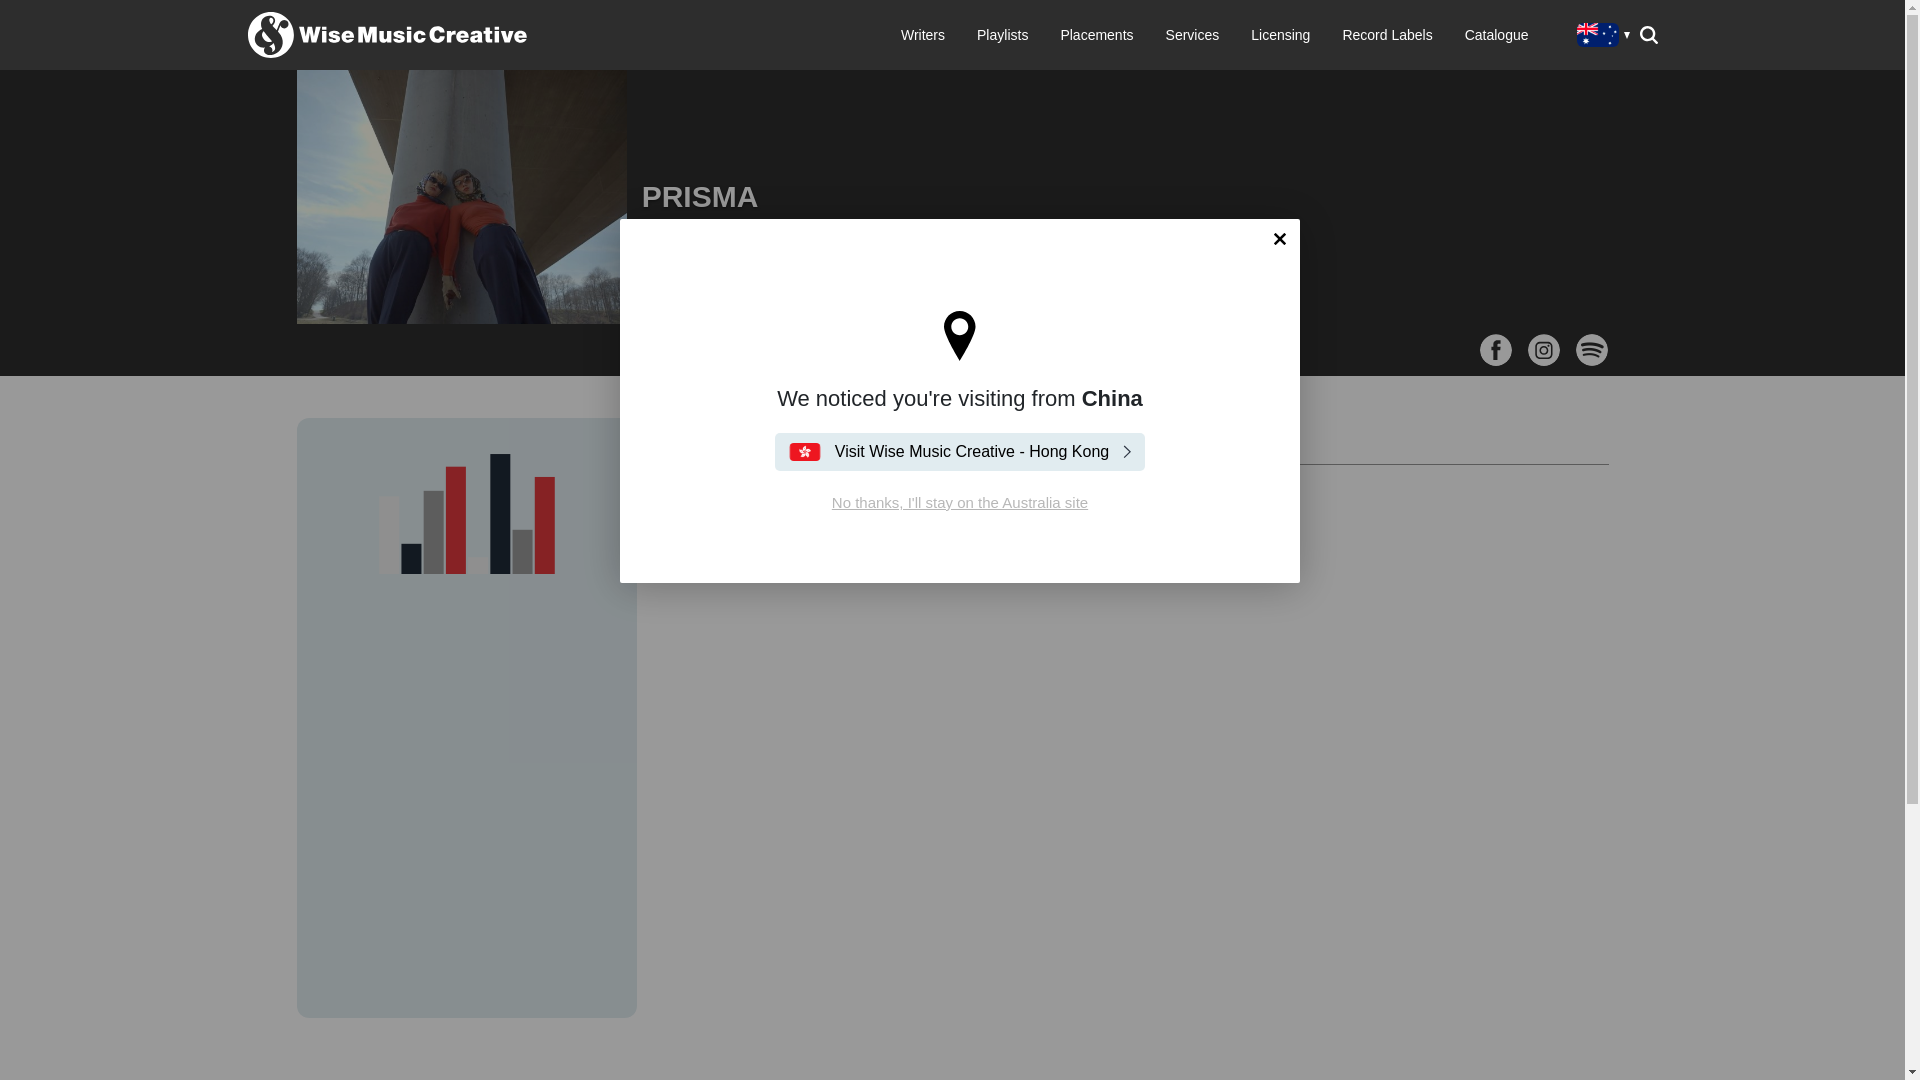 The height and width of the screenshot is (1080, 1920). What do you see at coordinates (1497, 34) in the screenshot?
I see `Catalogue` at bounding box center [1497, 34].